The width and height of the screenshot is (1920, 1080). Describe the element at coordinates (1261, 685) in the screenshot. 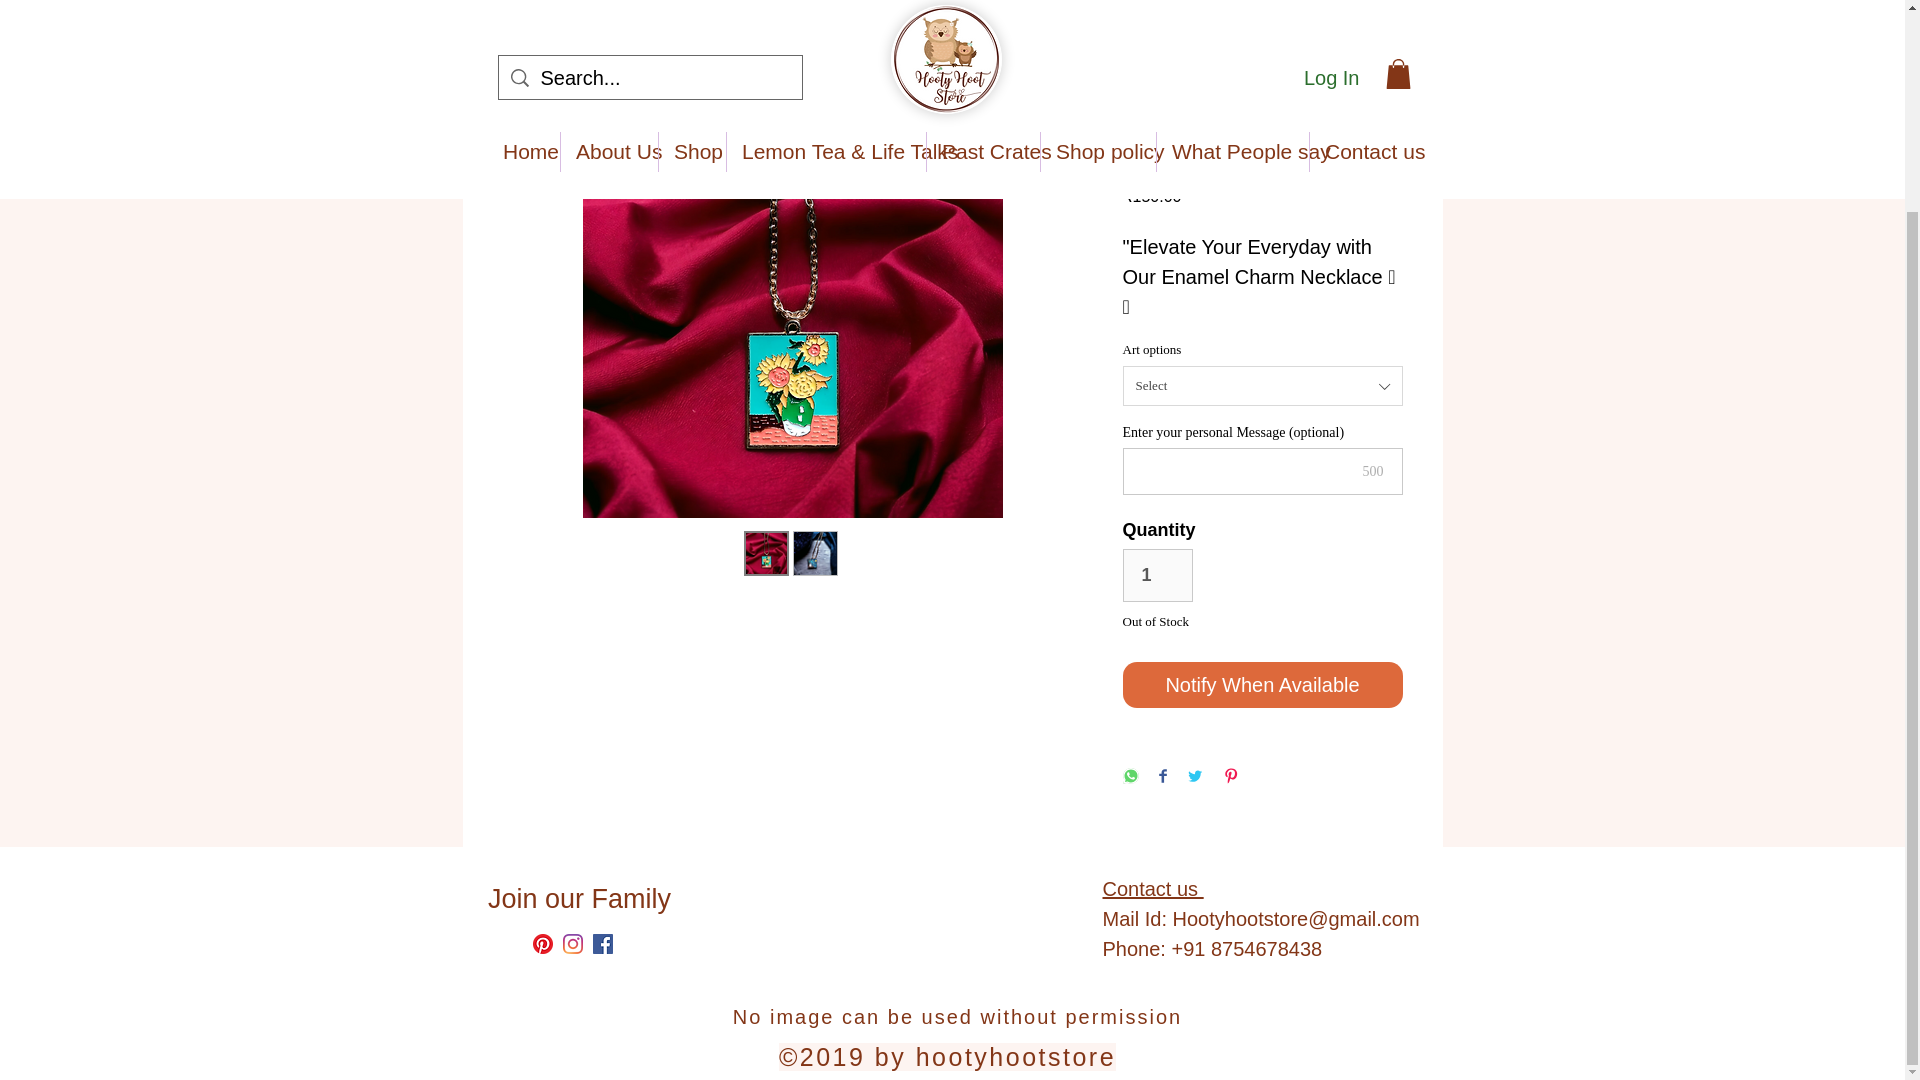

I see `Notify When Available` at that location.